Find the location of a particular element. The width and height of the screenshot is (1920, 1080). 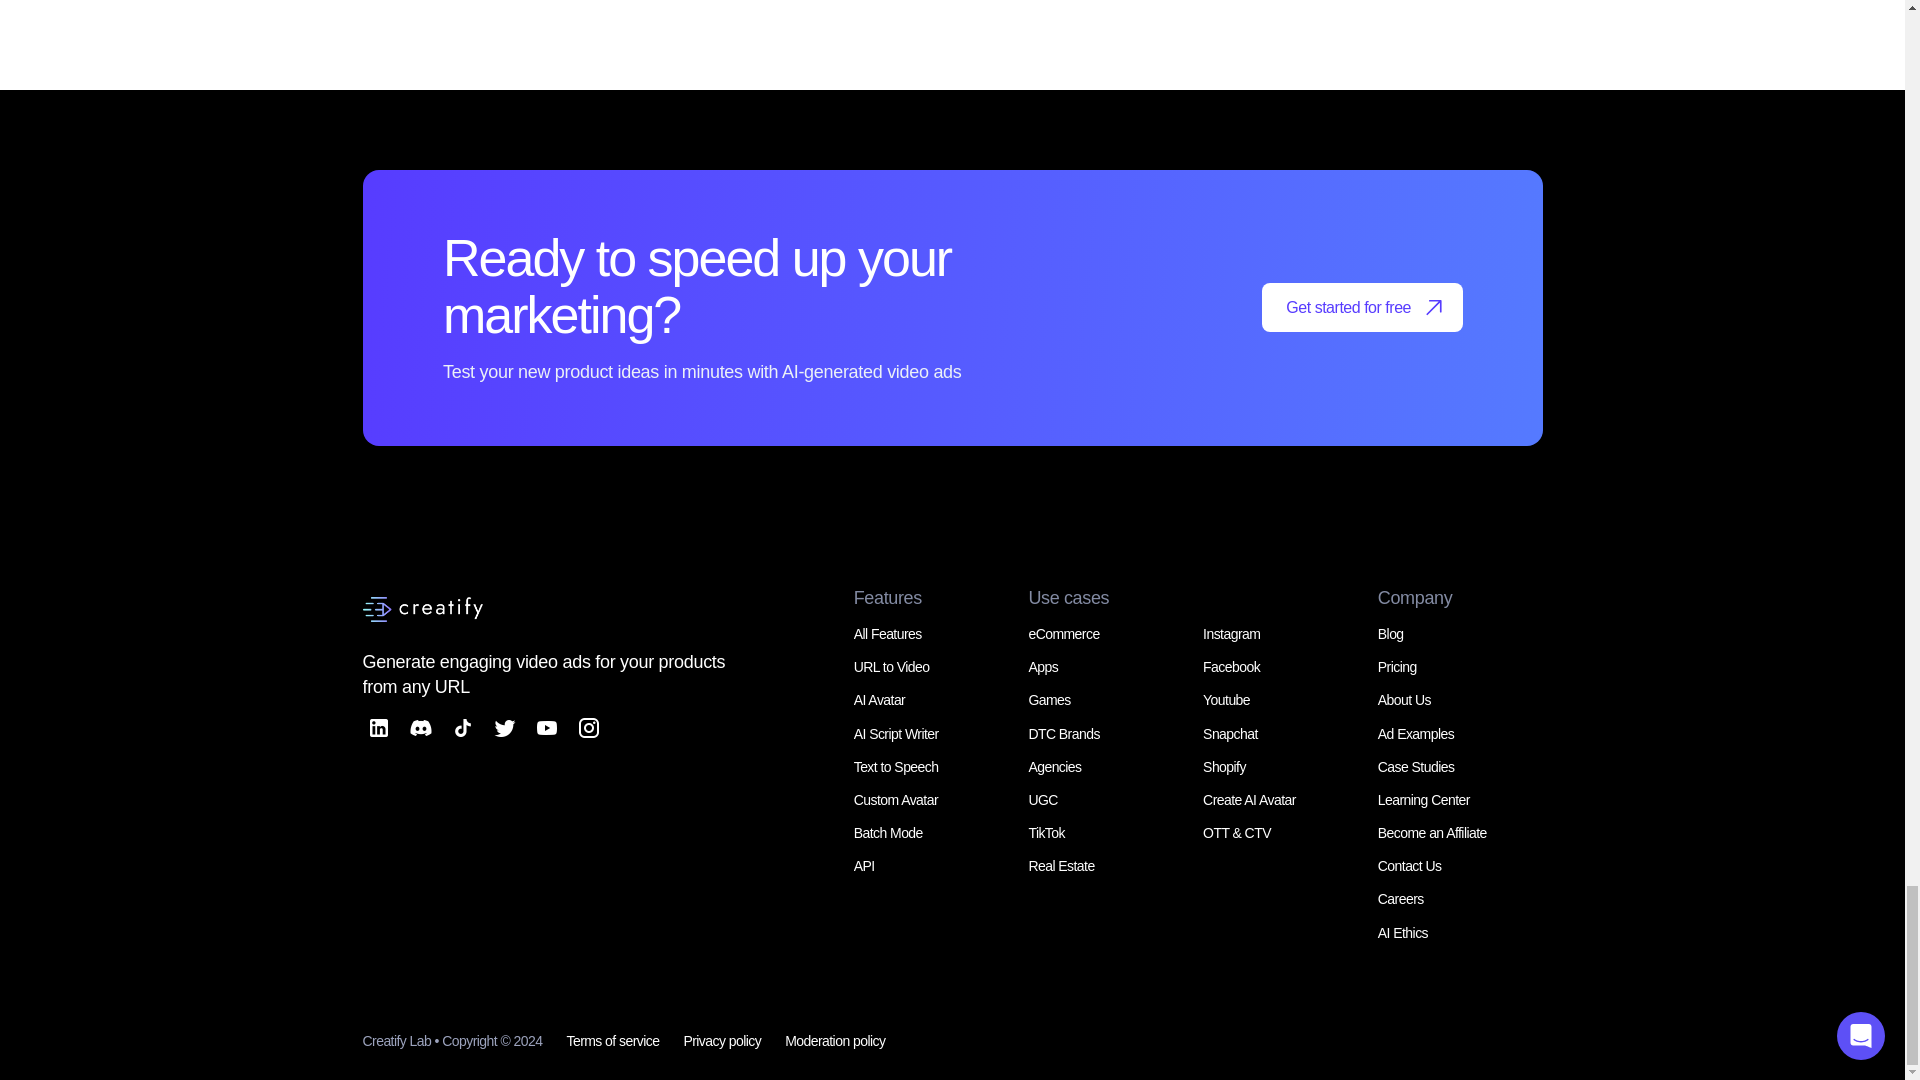

URL to Video is located at coordinates (892, 666).